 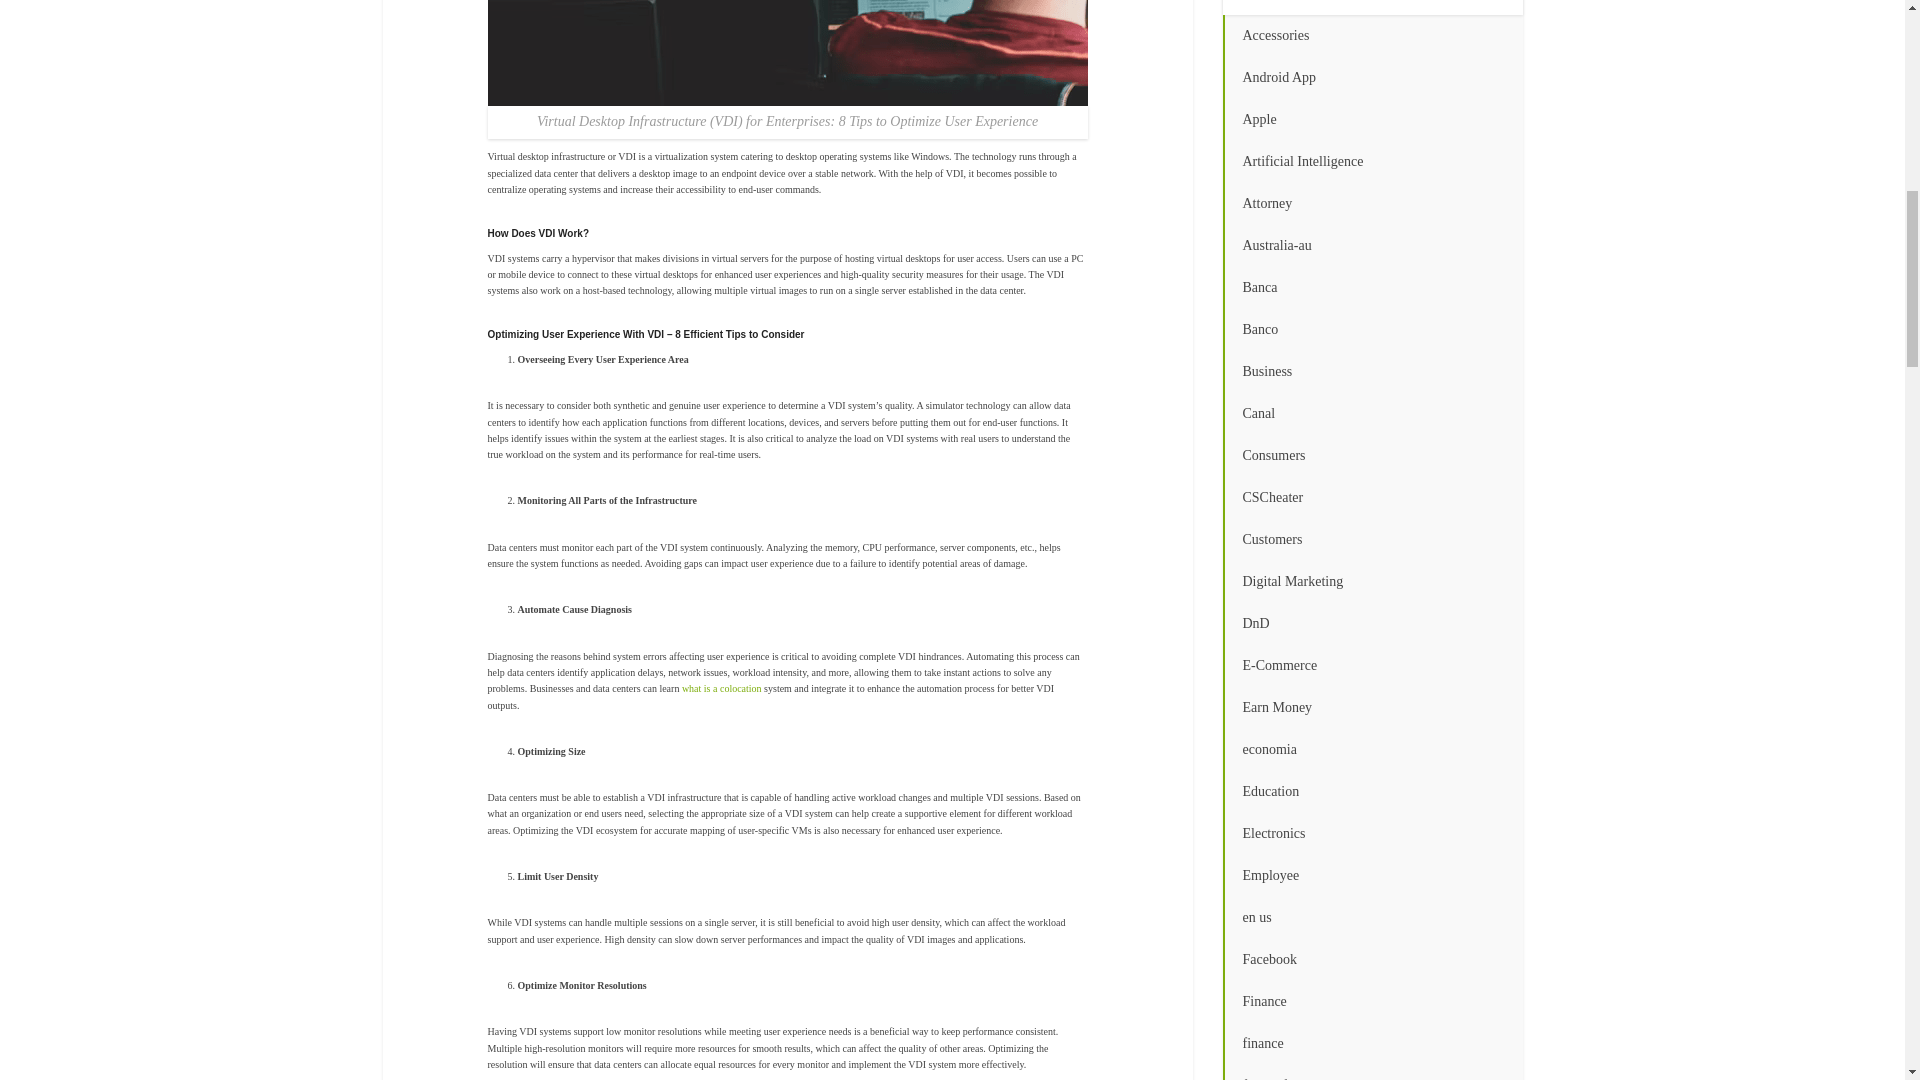 What do you see at coordinates (722, 688) in the screenshot?
I see `what is a colocation` at bounding box center [722, 688].